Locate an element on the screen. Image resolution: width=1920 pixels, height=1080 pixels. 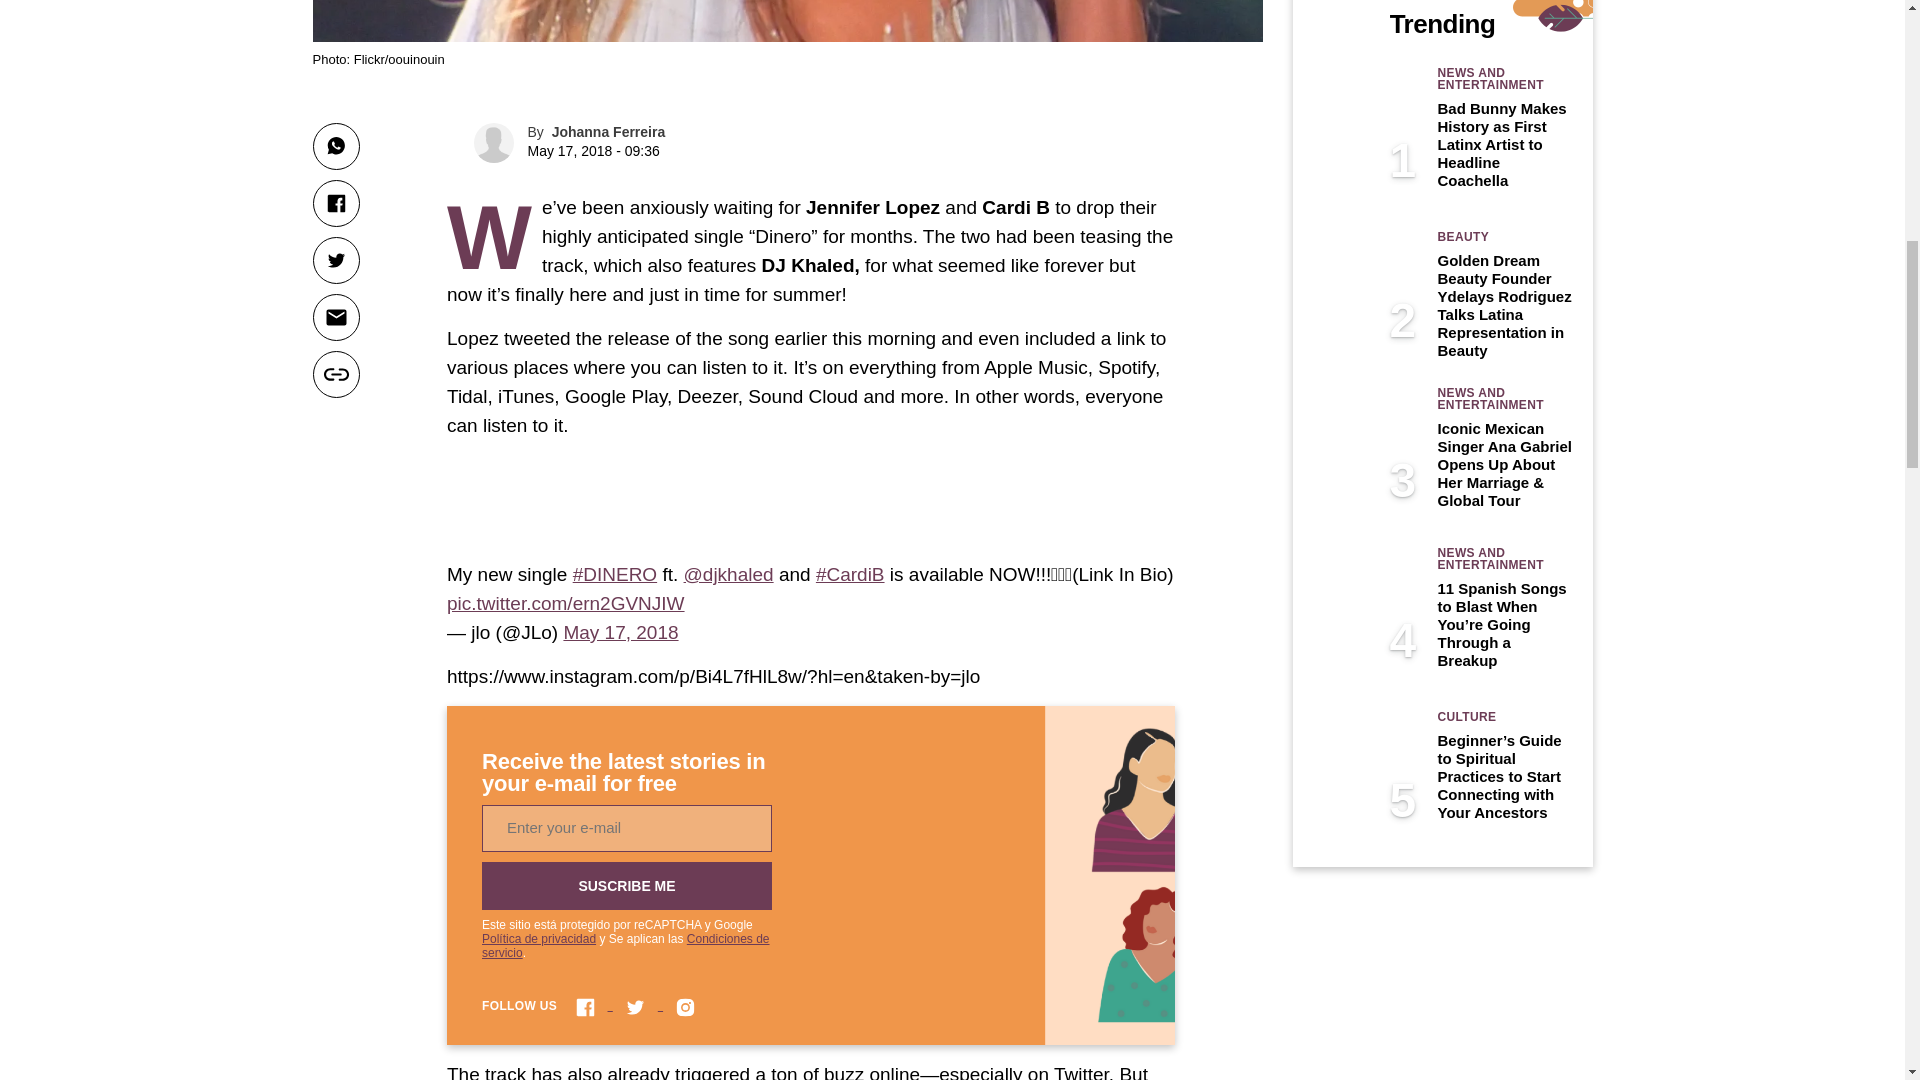
Share this article on WhatsApp is located at coordinates (335, 146).